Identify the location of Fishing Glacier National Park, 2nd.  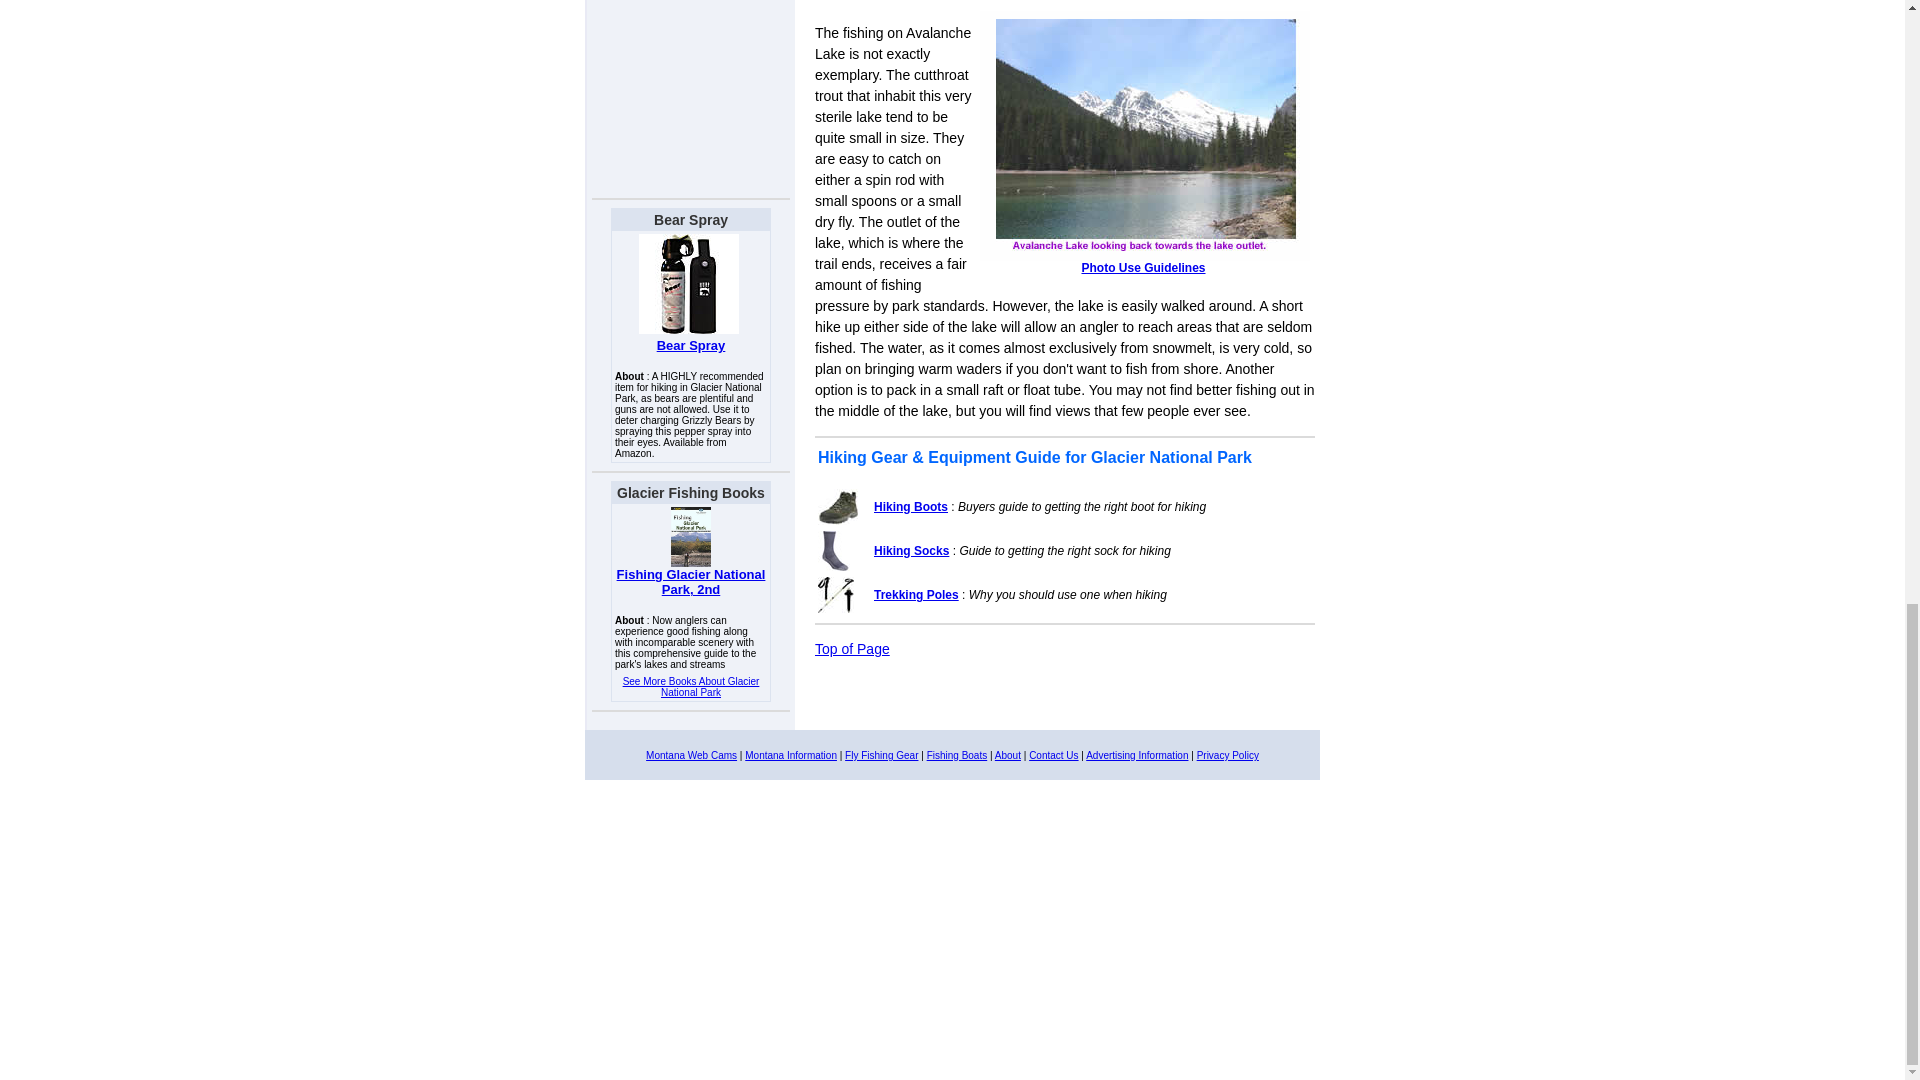
(691, 582).